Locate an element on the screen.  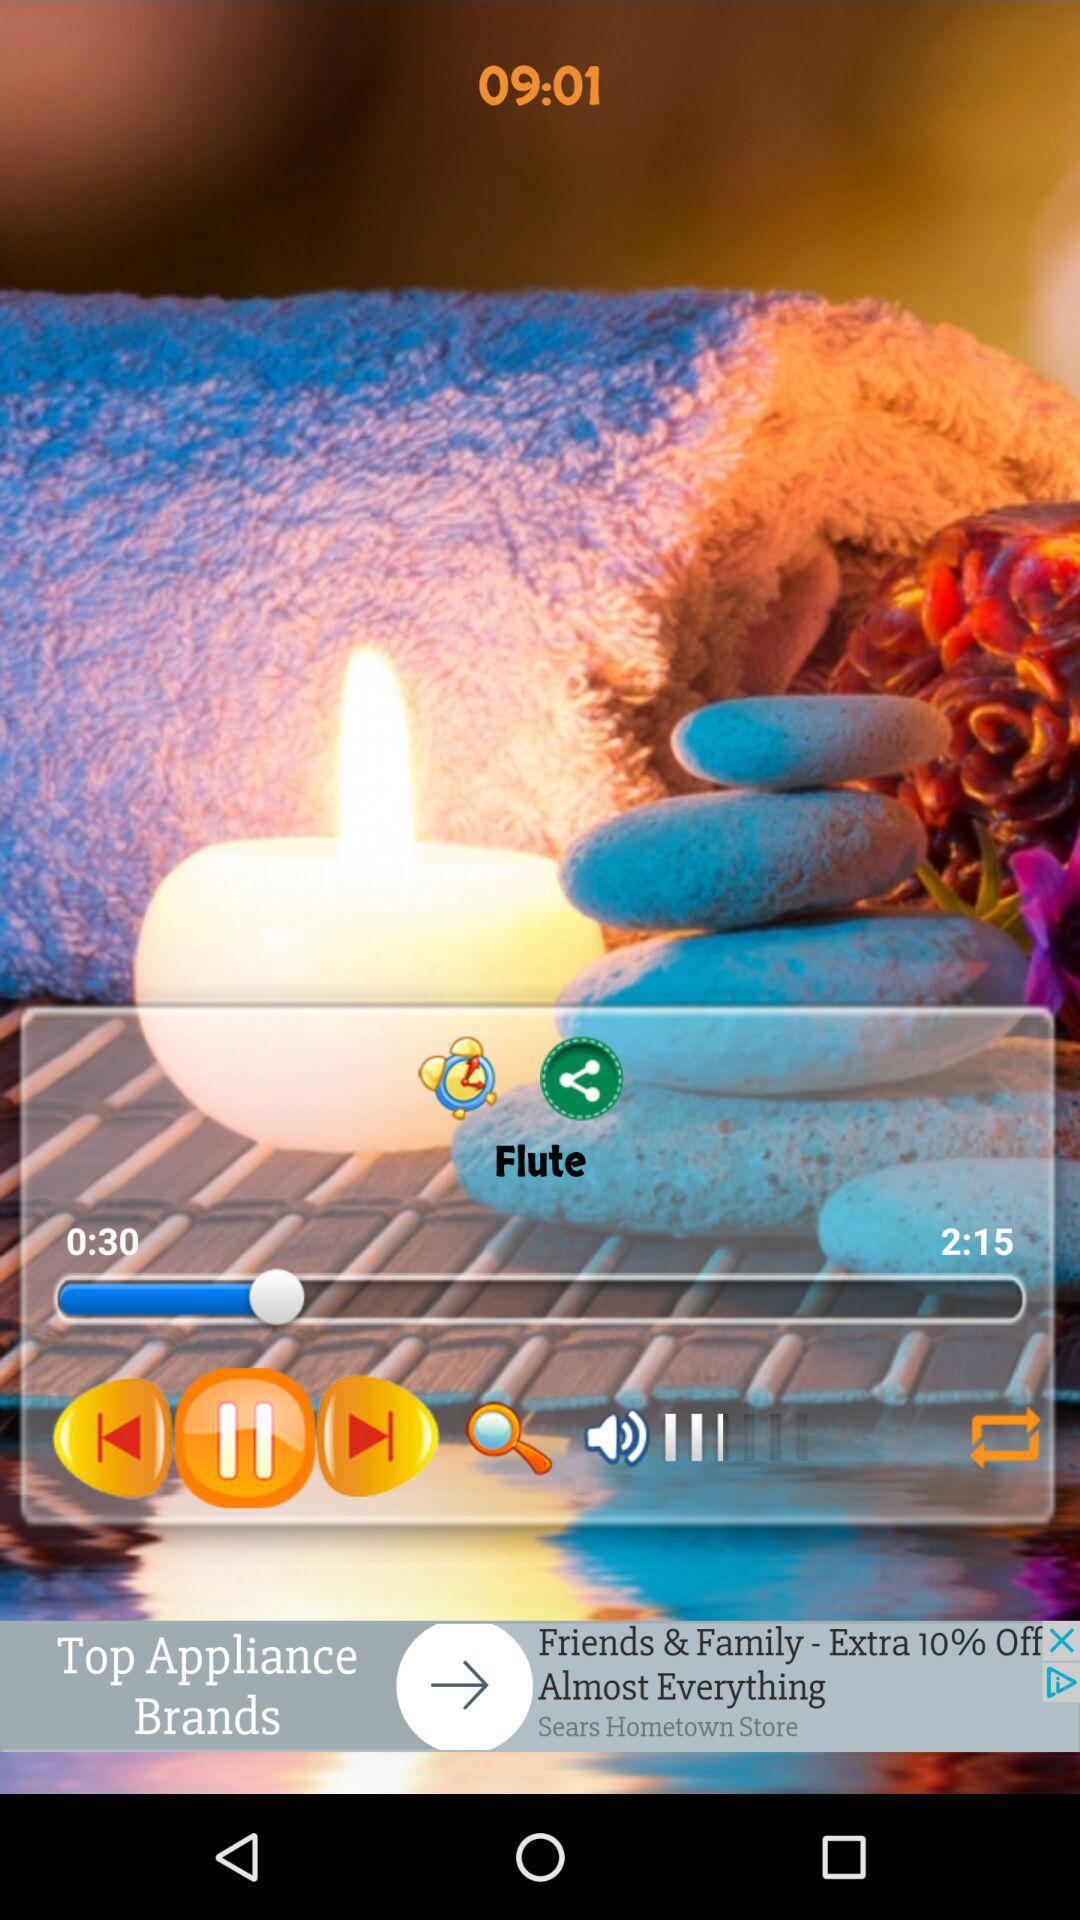
go to next putten is located at coordinates (377, 1437).